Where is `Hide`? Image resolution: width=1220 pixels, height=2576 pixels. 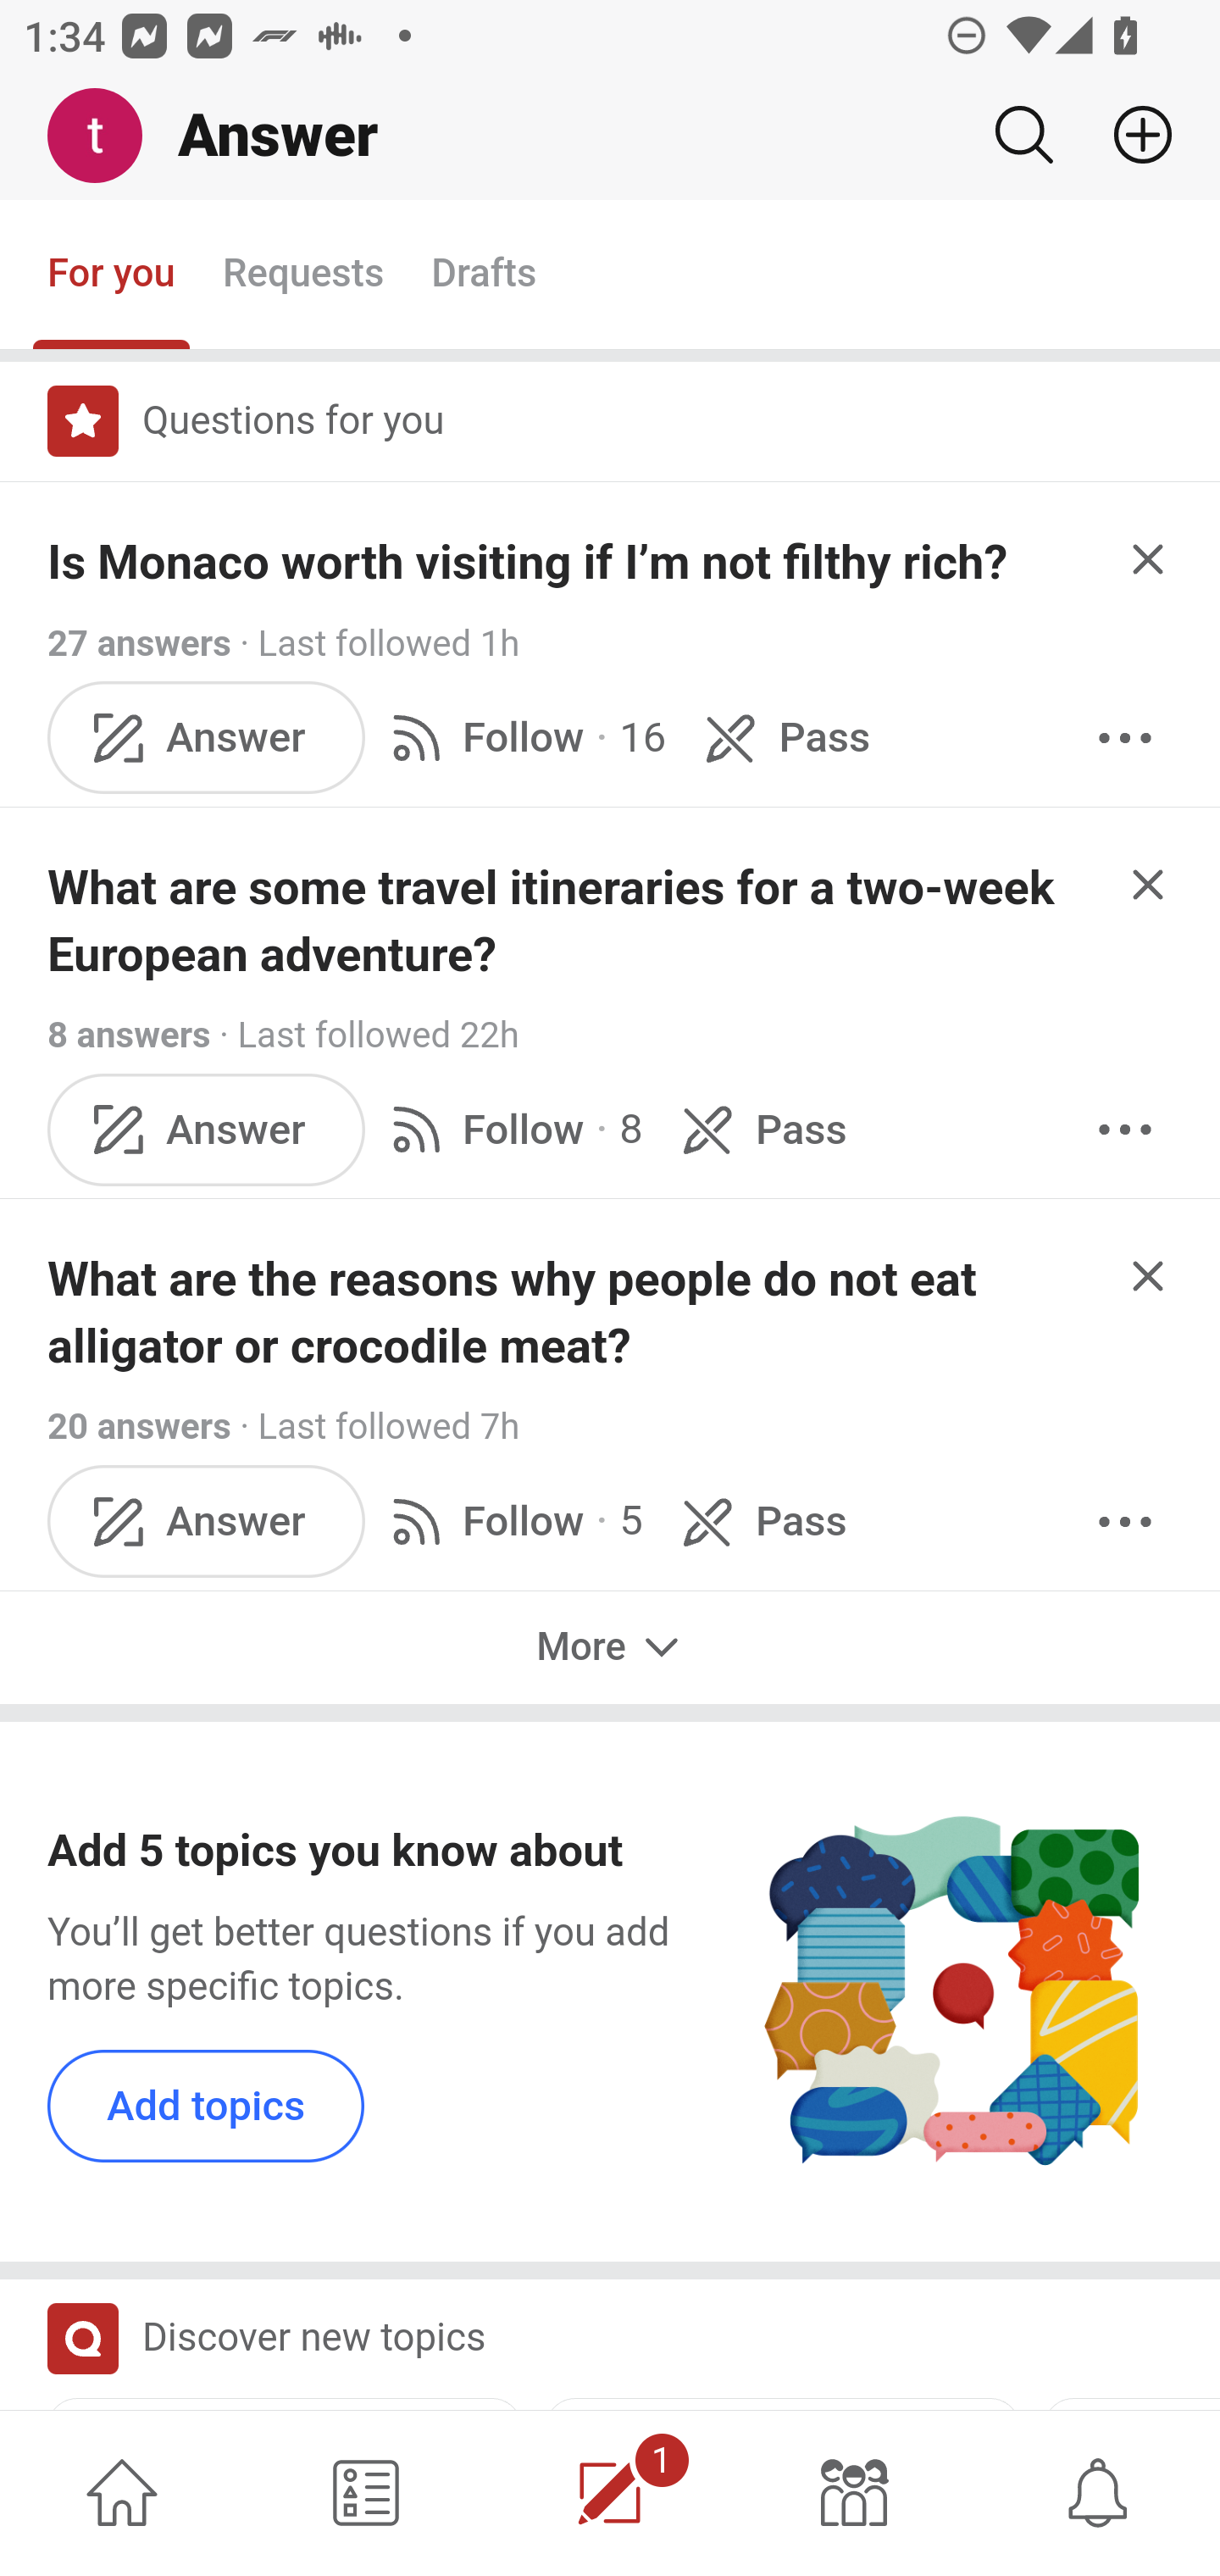
Hide is located at coordinates (1149, 1274).